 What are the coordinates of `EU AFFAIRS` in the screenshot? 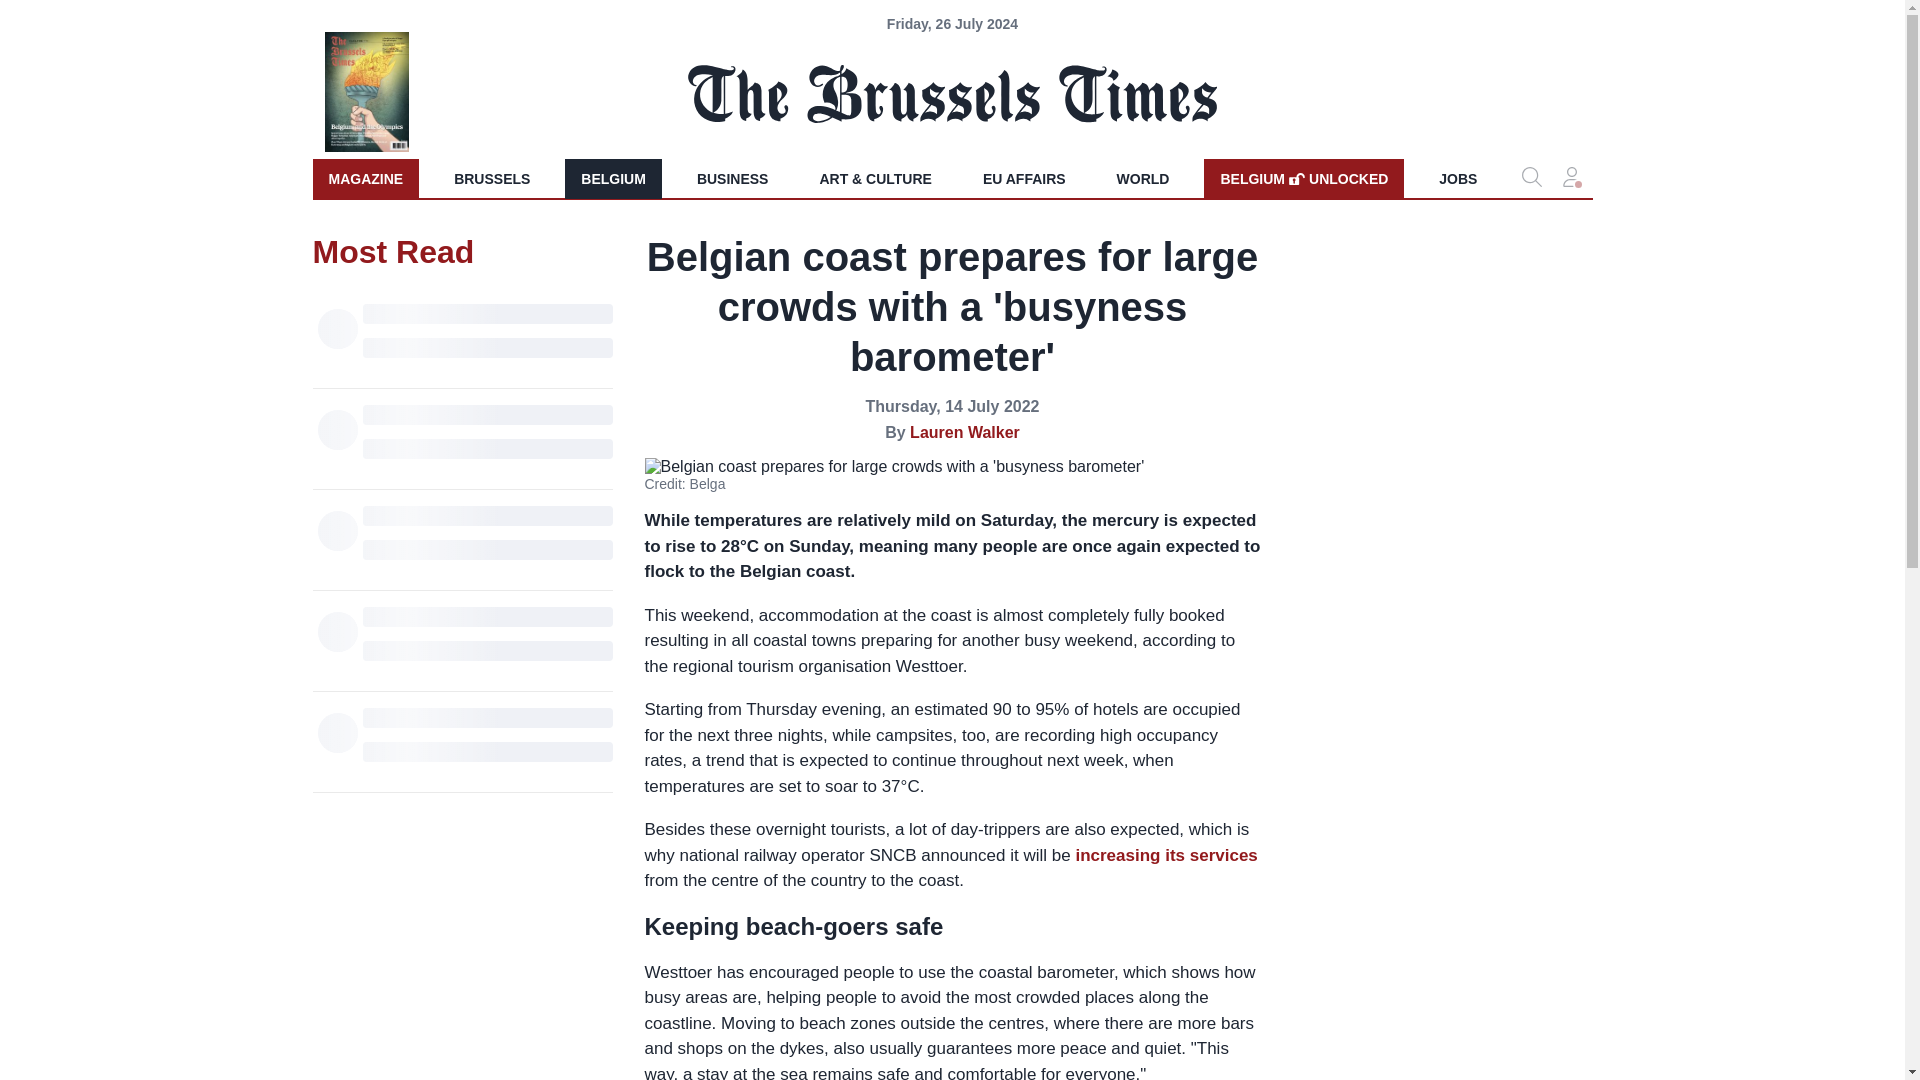 It's located at (1024, 178).